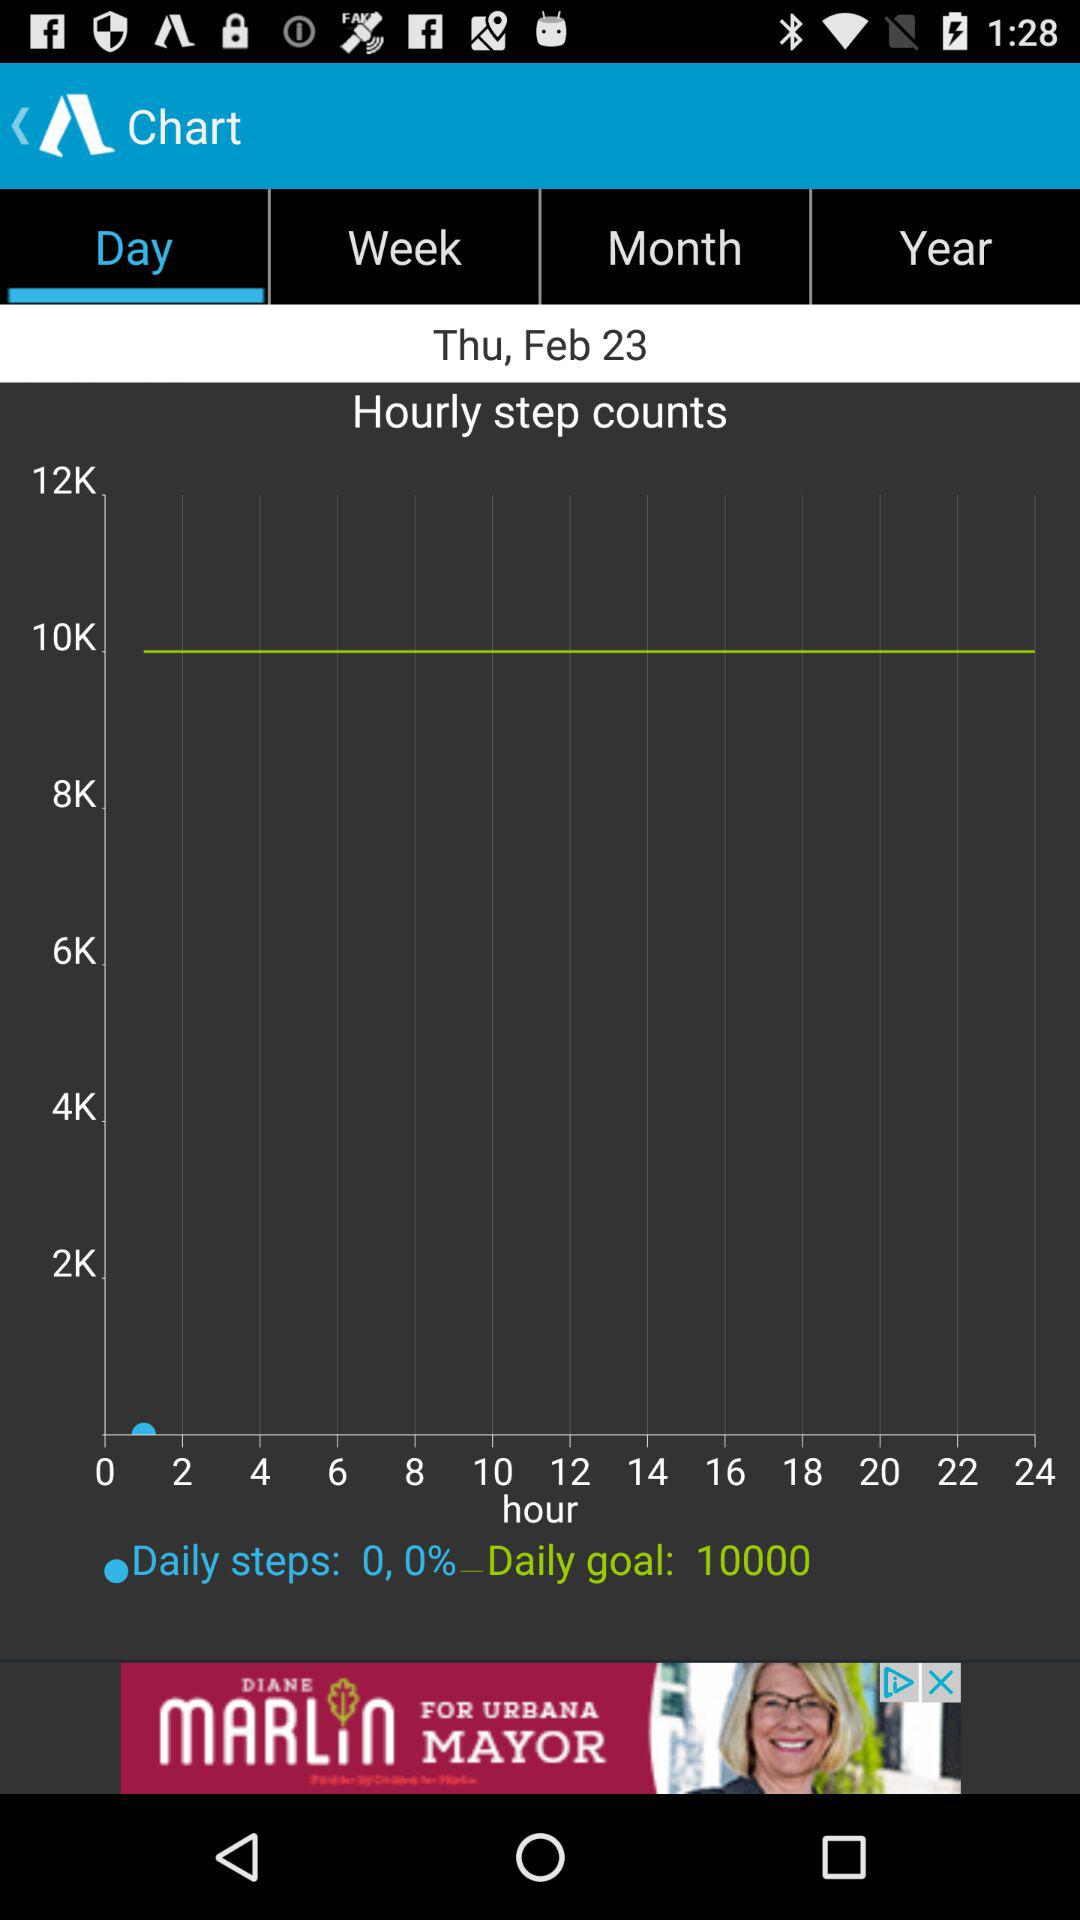 Image resolution: width=1080 pixels, height=1920 pixels. I want to click on go to addverdisment, so click(540, 1728).